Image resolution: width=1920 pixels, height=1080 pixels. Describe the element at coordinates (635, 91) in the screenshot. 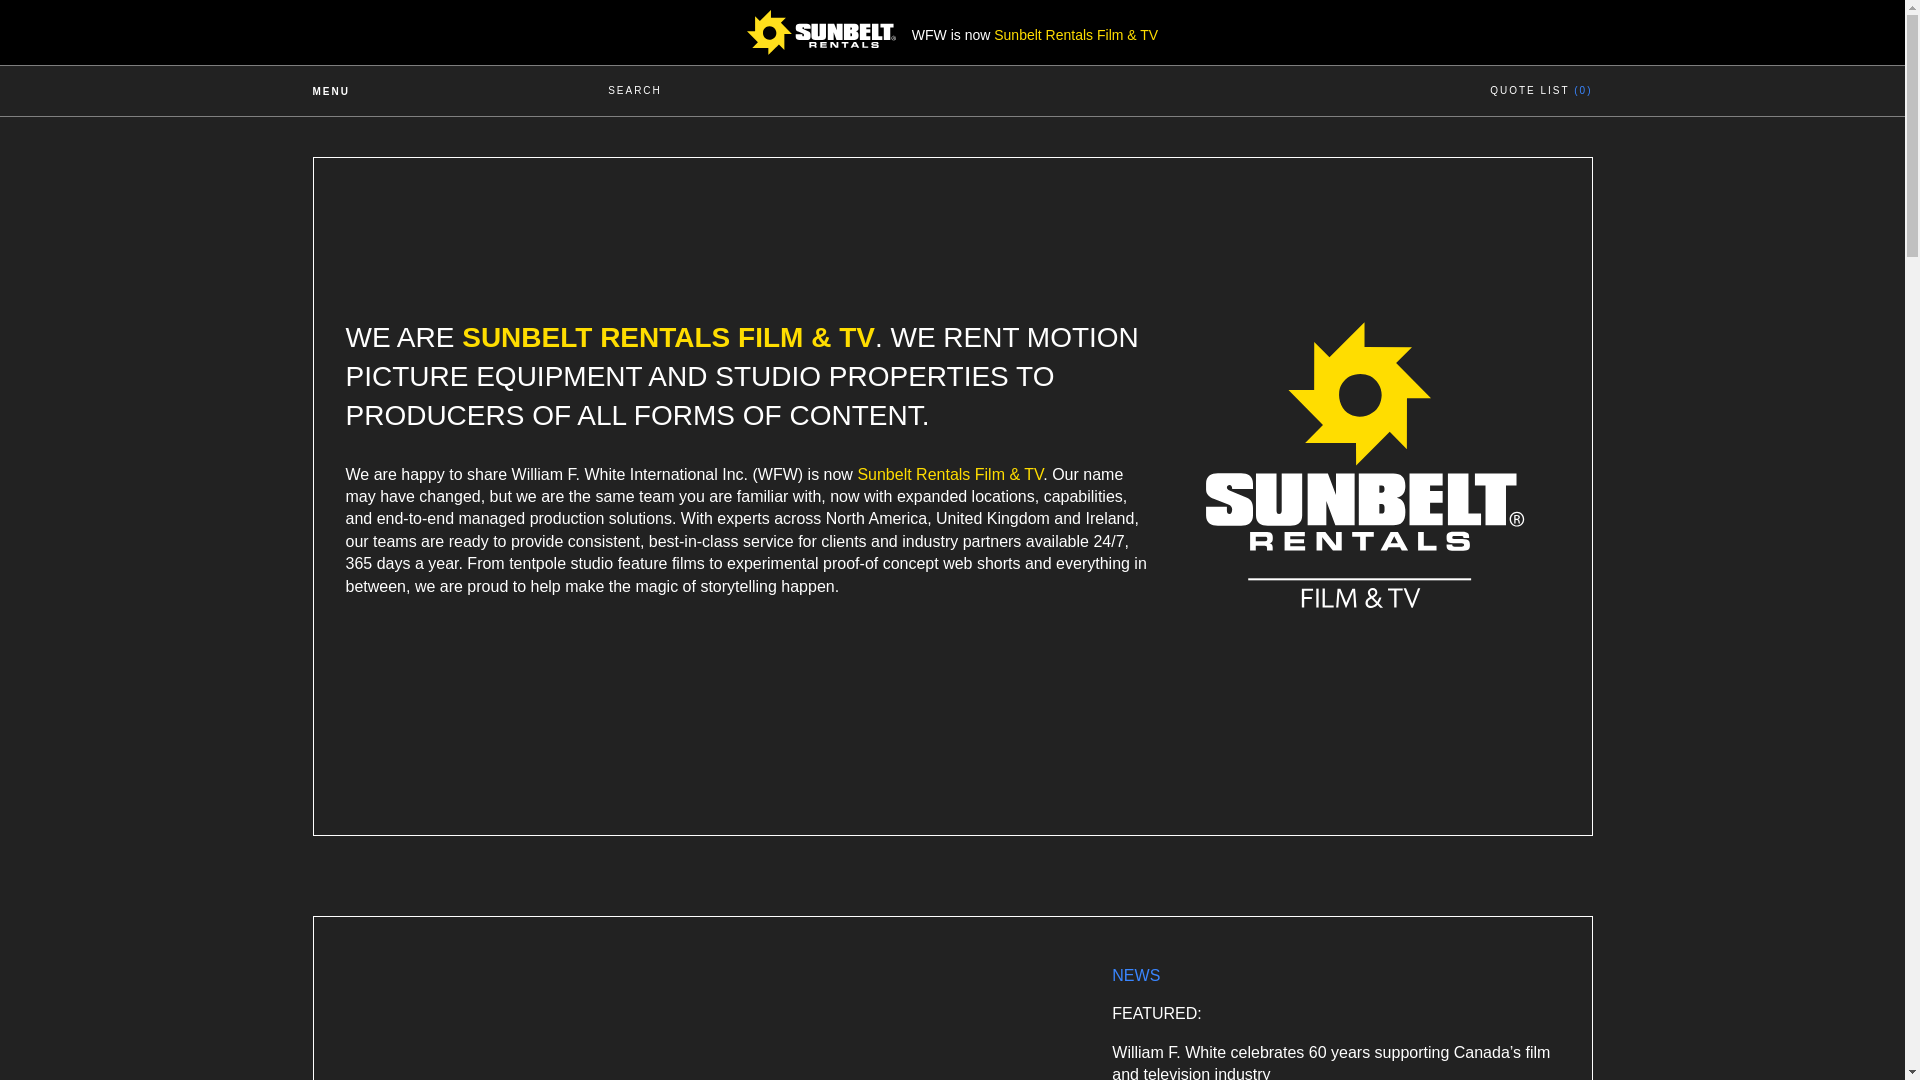

I see `SEARCH` at that location.